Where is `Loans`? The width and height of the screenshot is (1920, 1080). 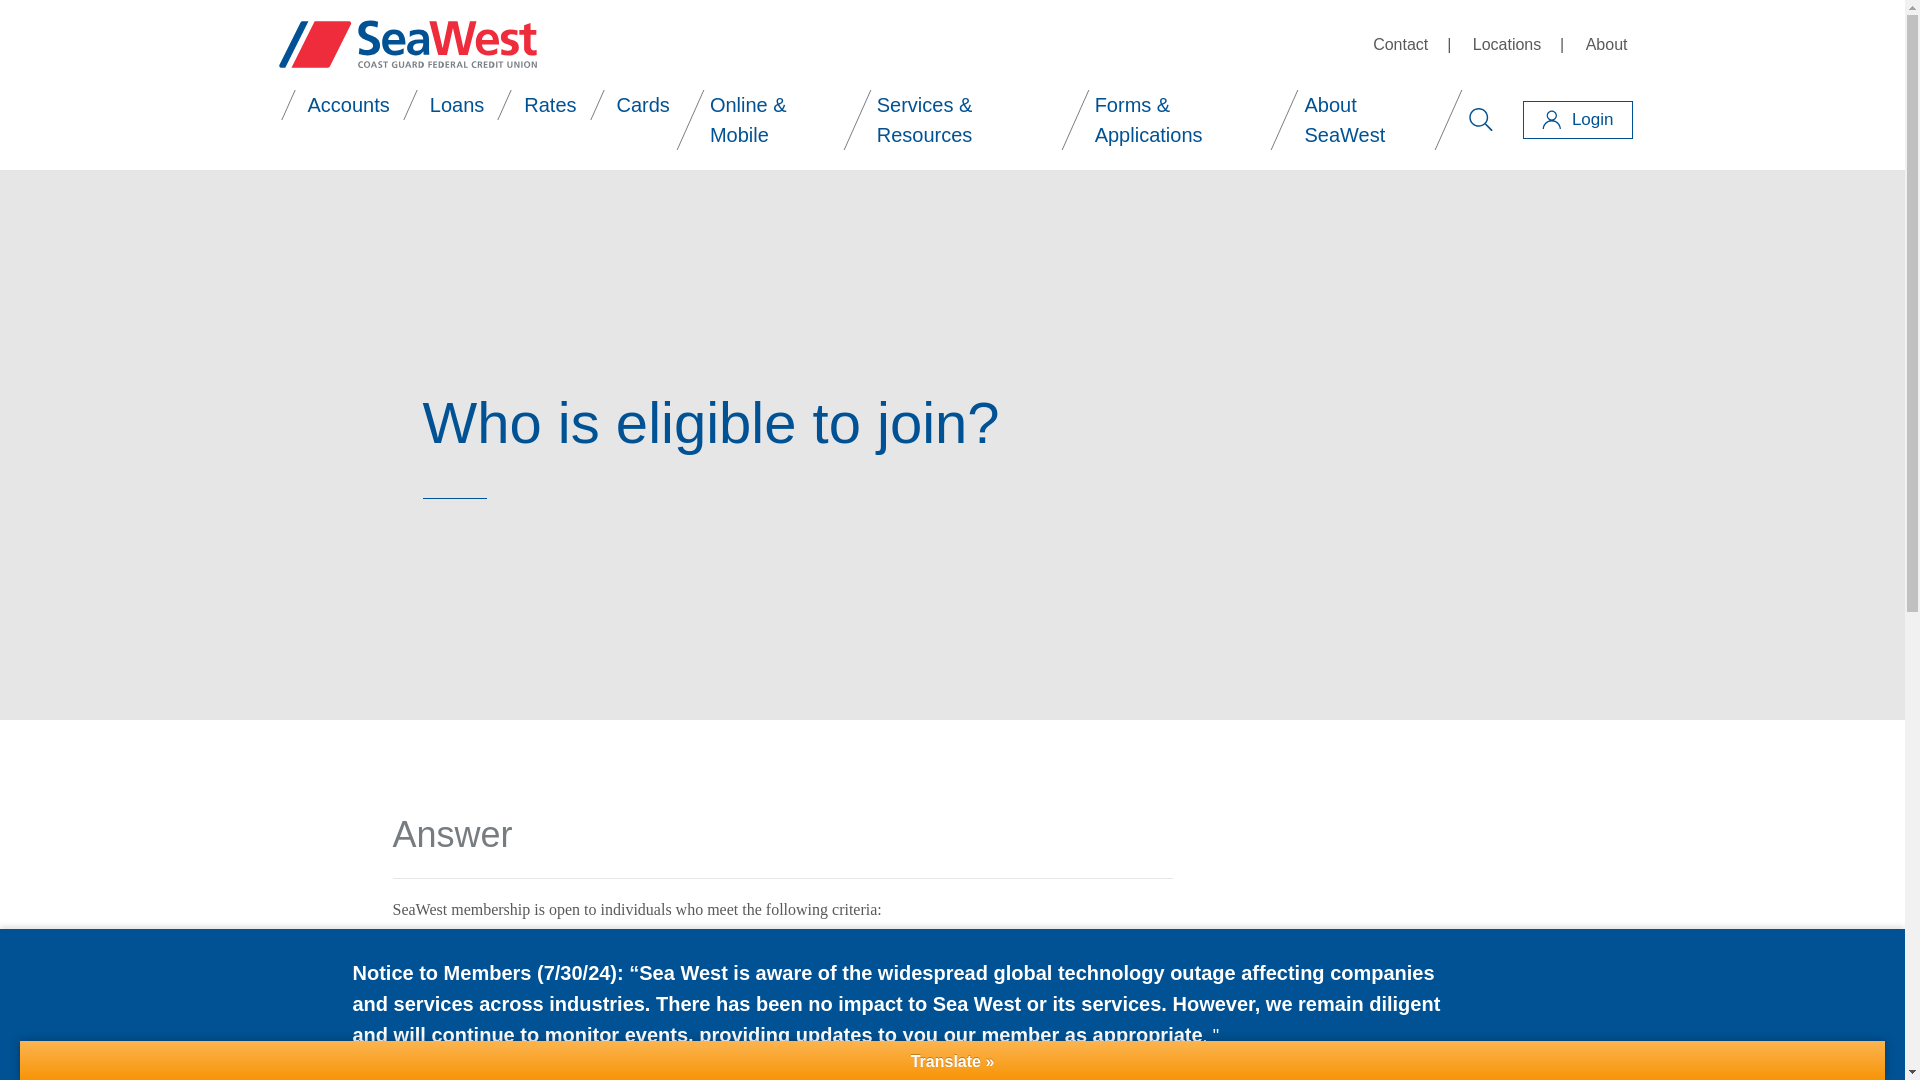
Loans is located at coordinates (457, 104).